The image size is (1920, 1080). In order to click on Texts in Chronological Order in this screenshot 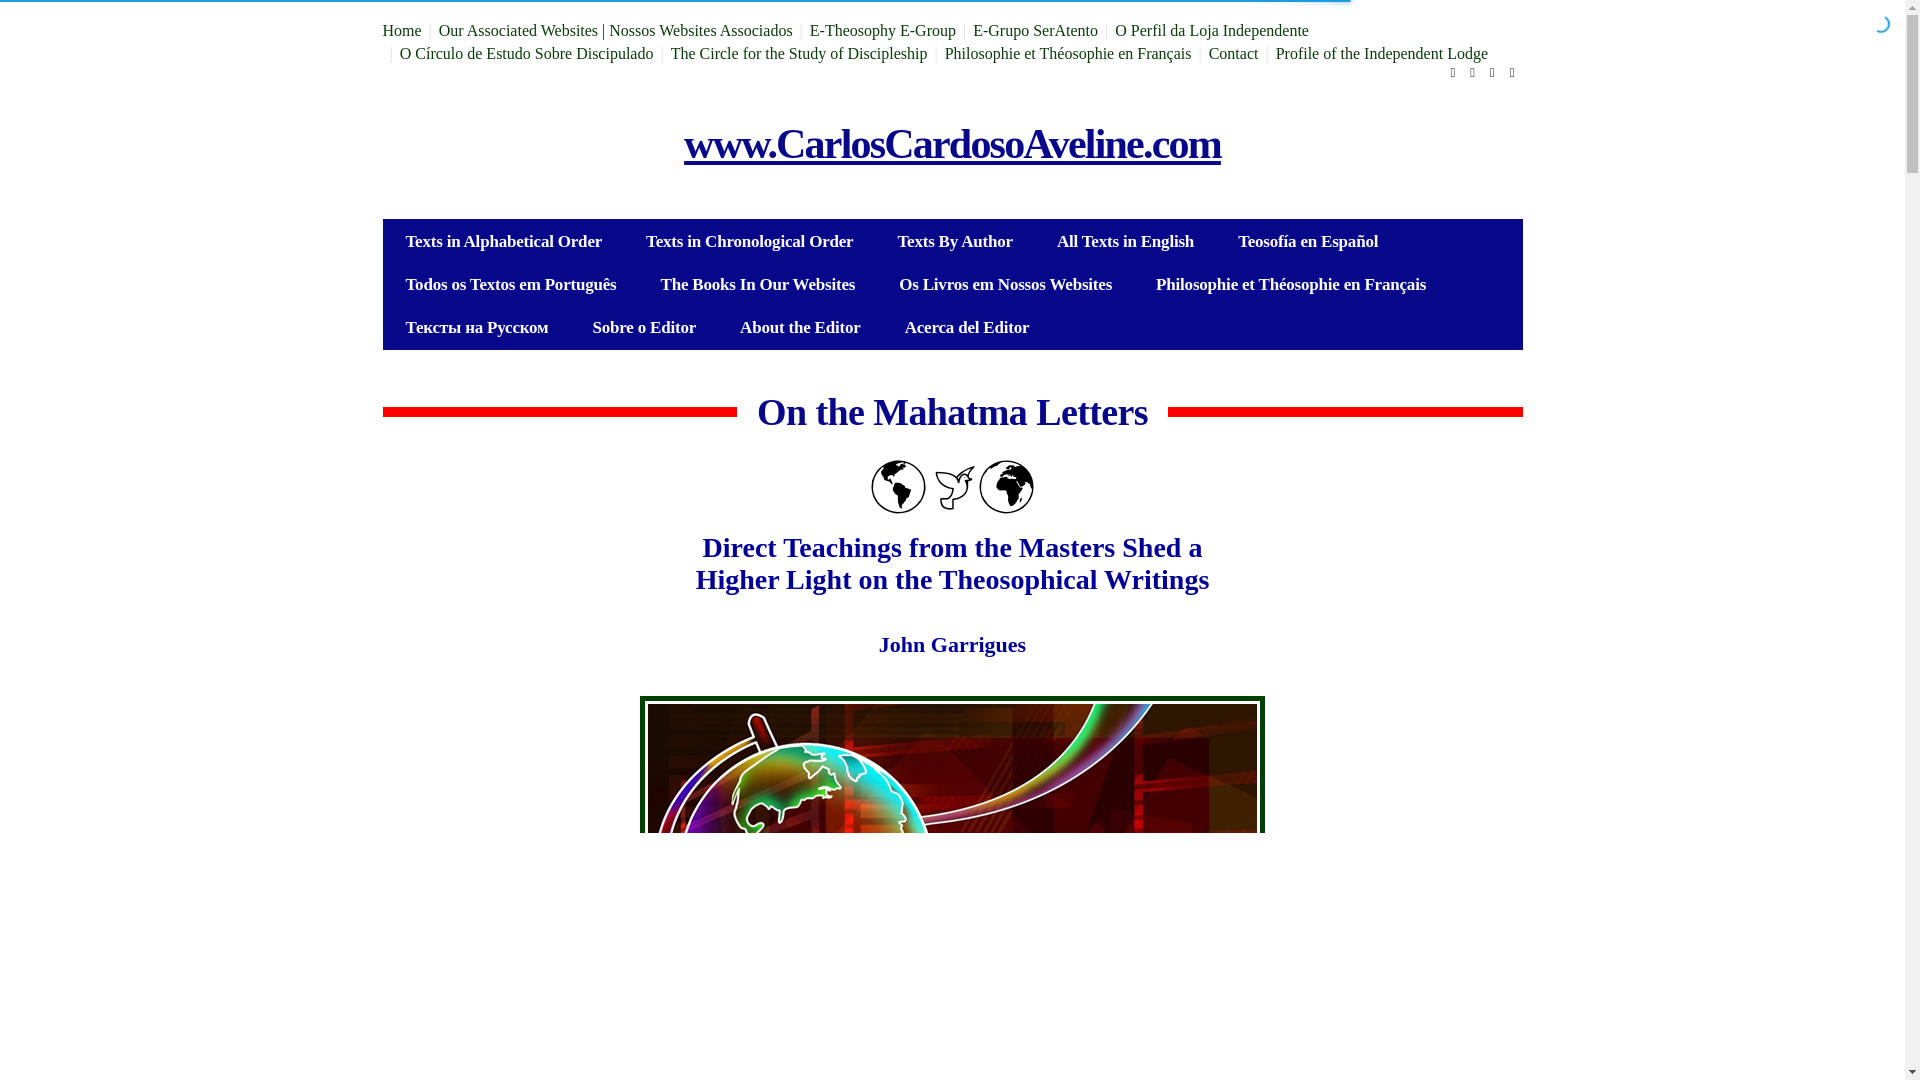, I will do `click(750, 242)`.